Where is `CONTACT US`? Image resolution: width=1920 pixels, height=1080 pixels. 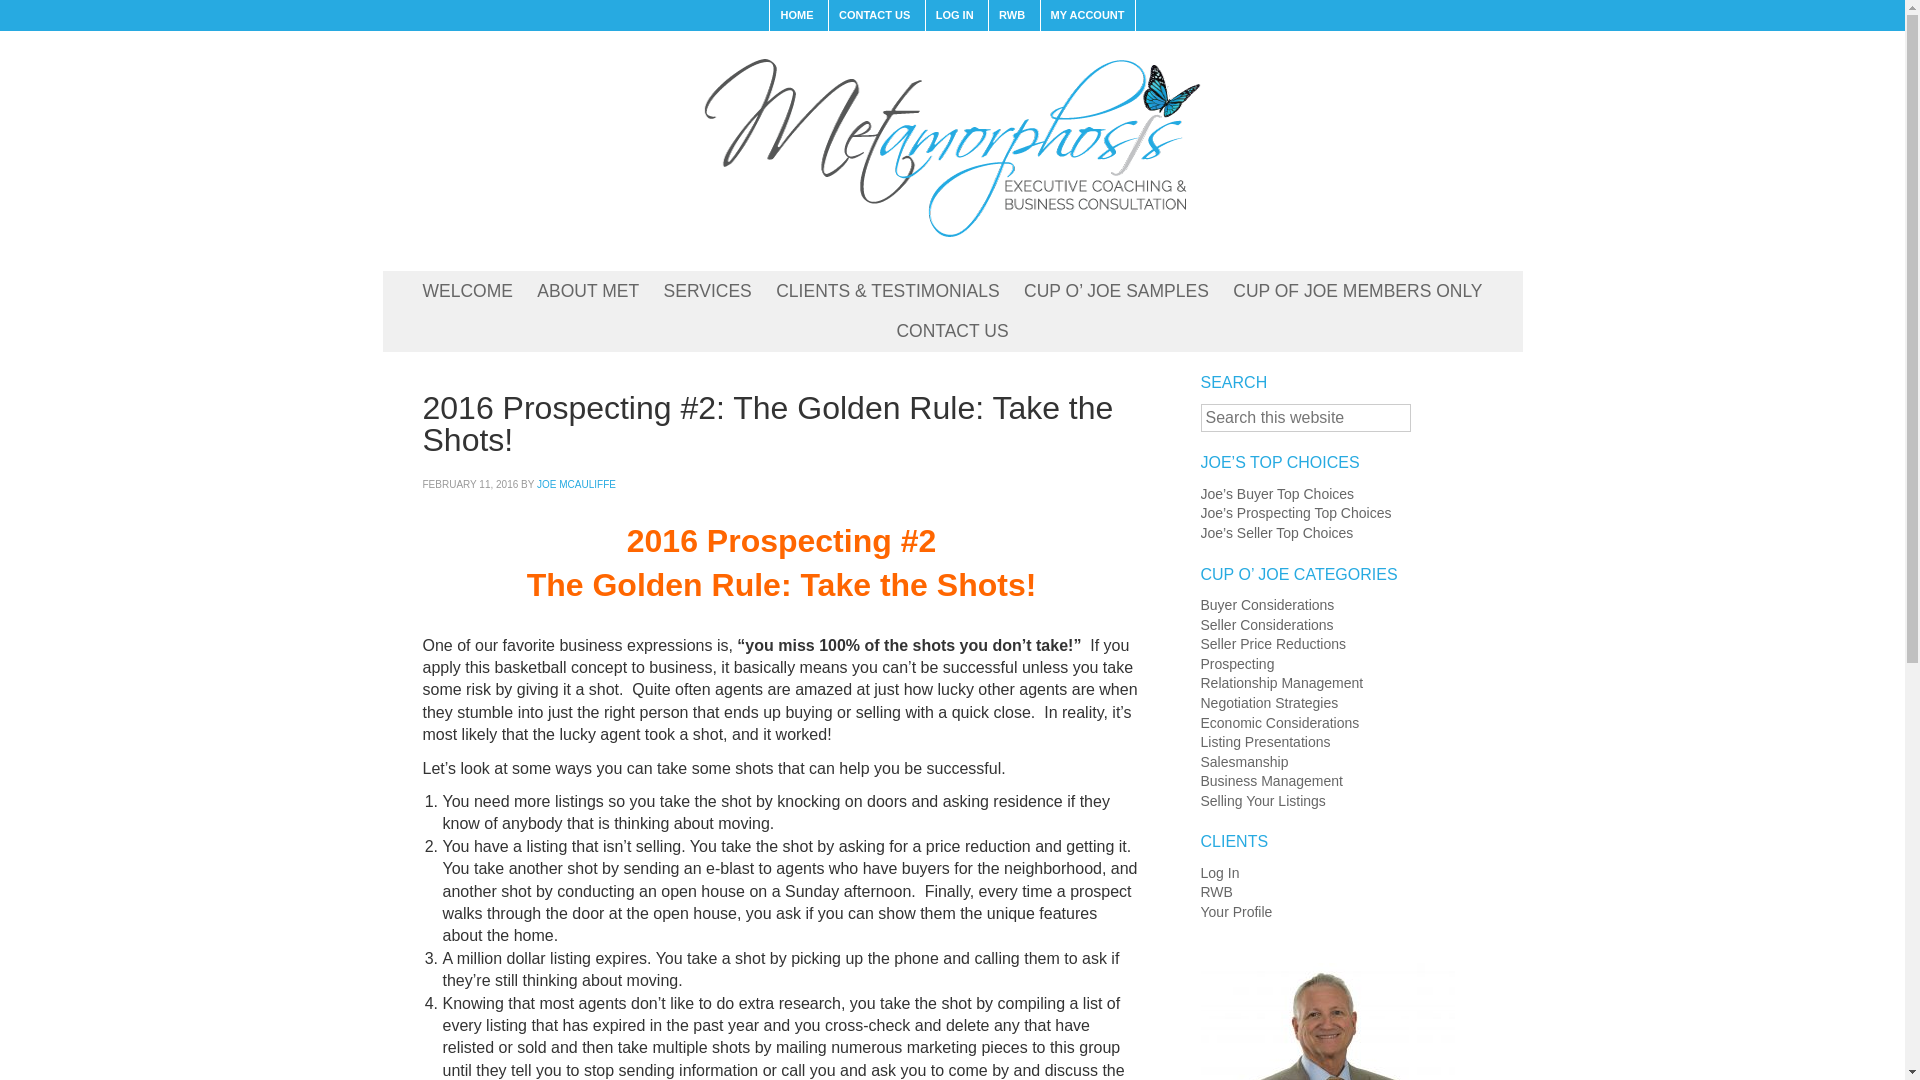 CONTACT US is located at coordinates (873, 16).